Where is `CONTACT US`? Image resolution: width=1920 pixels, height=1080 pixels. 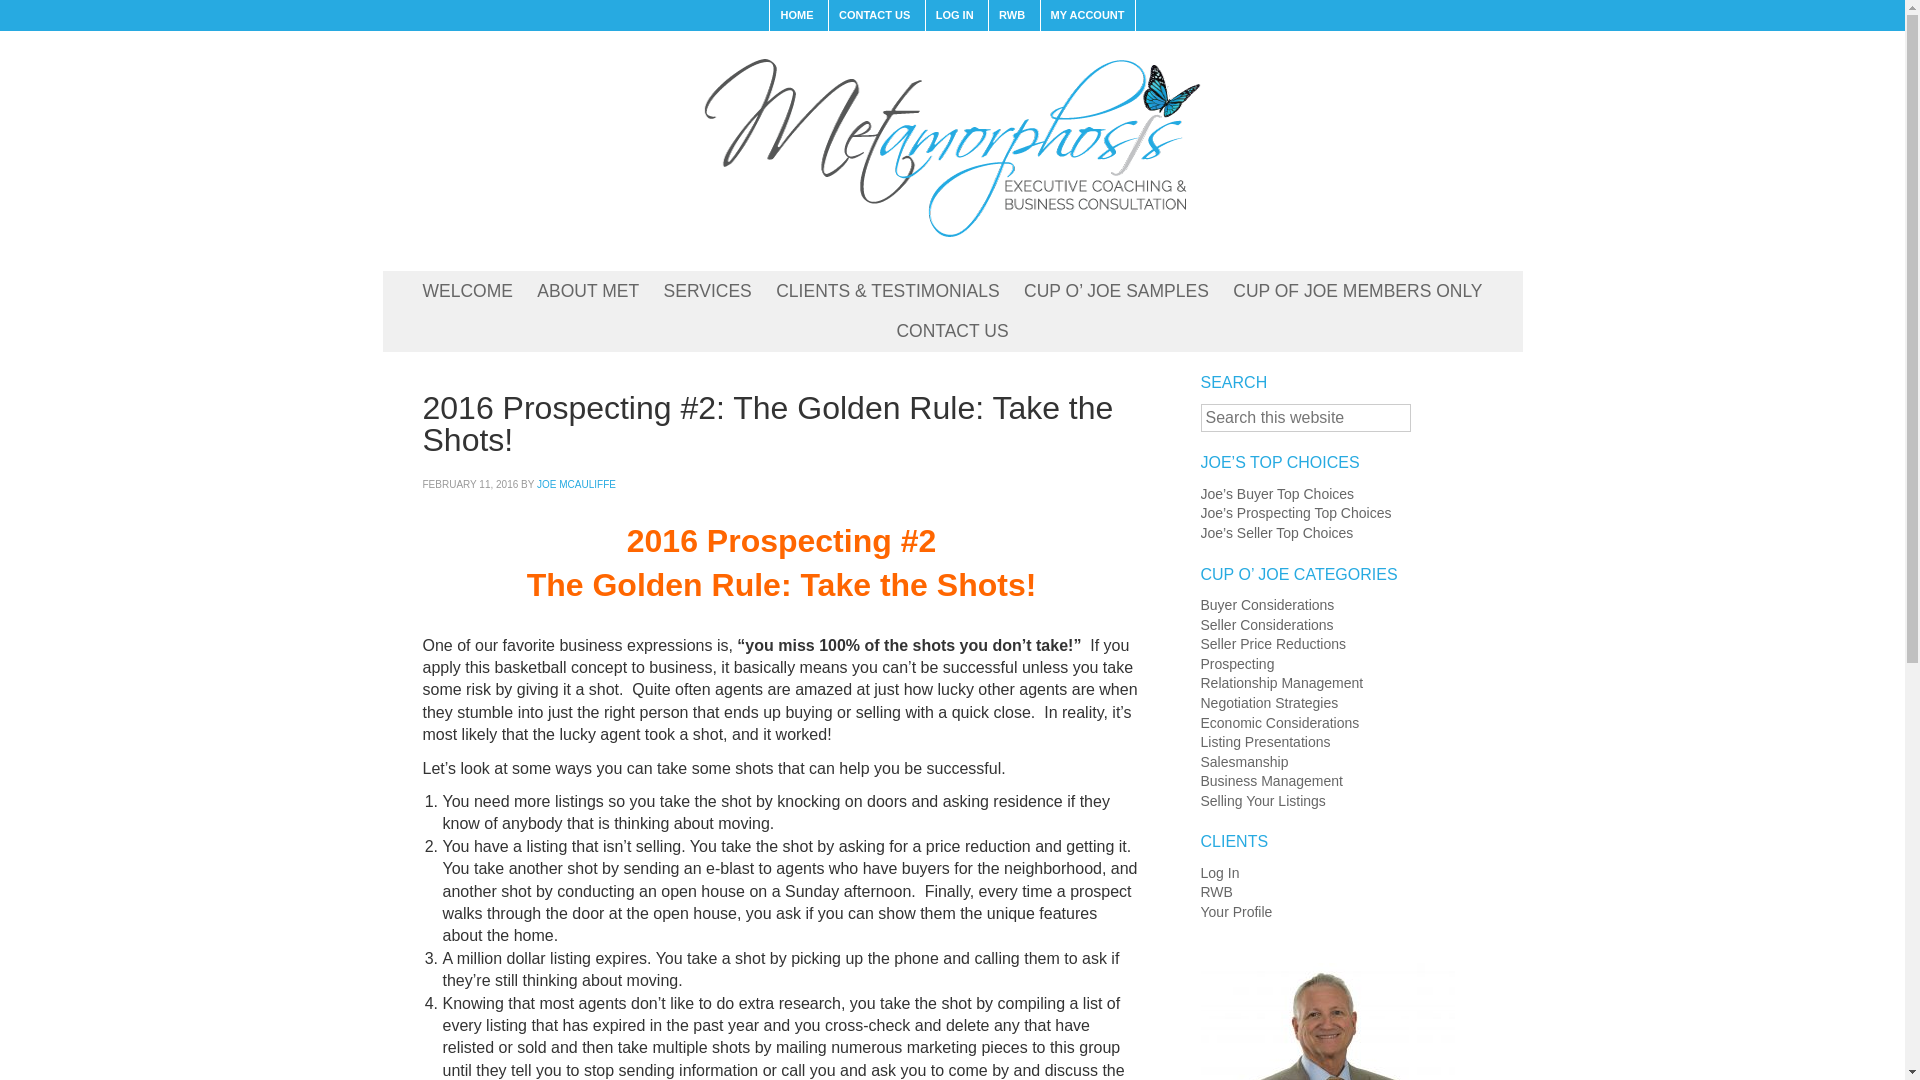 CONTACT US is located at coordinates (873, 16).